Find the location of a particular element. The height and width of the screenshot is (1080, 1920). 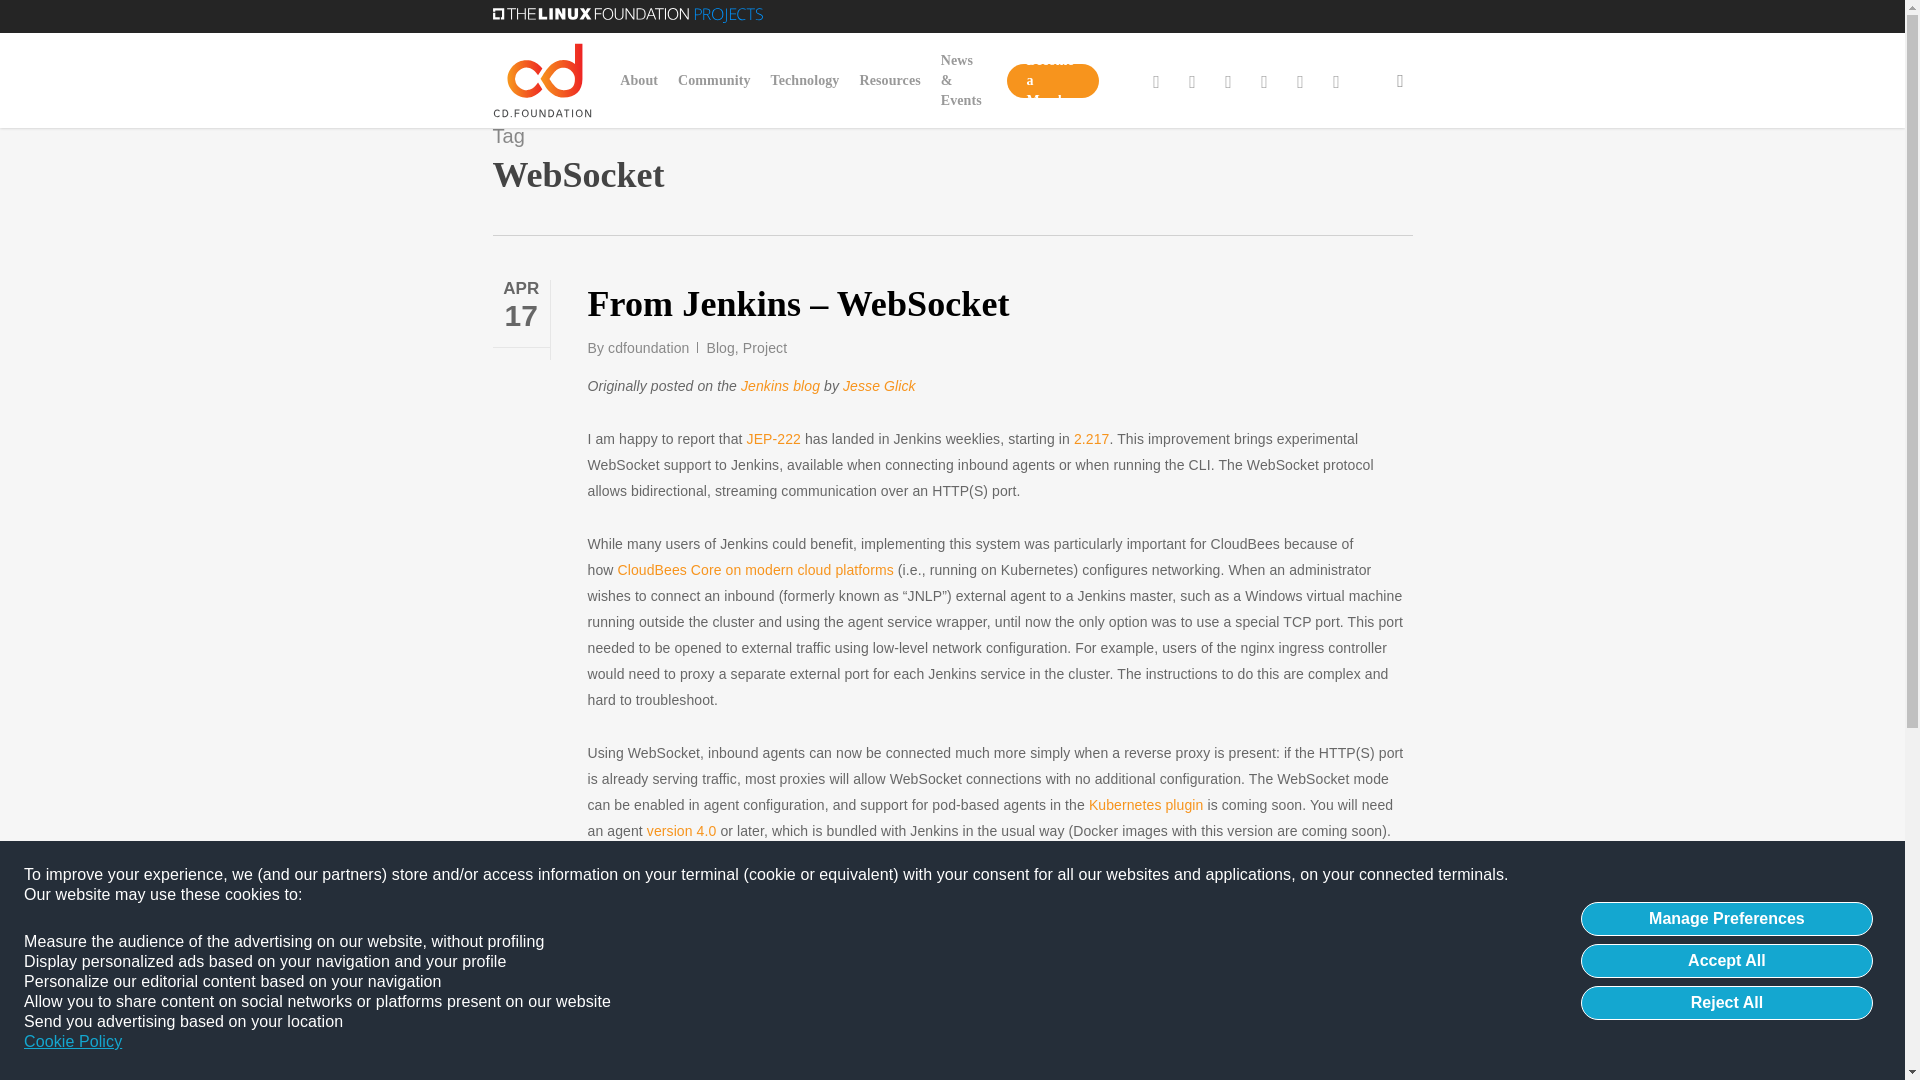

Technology is located at coordinates (805, 80).